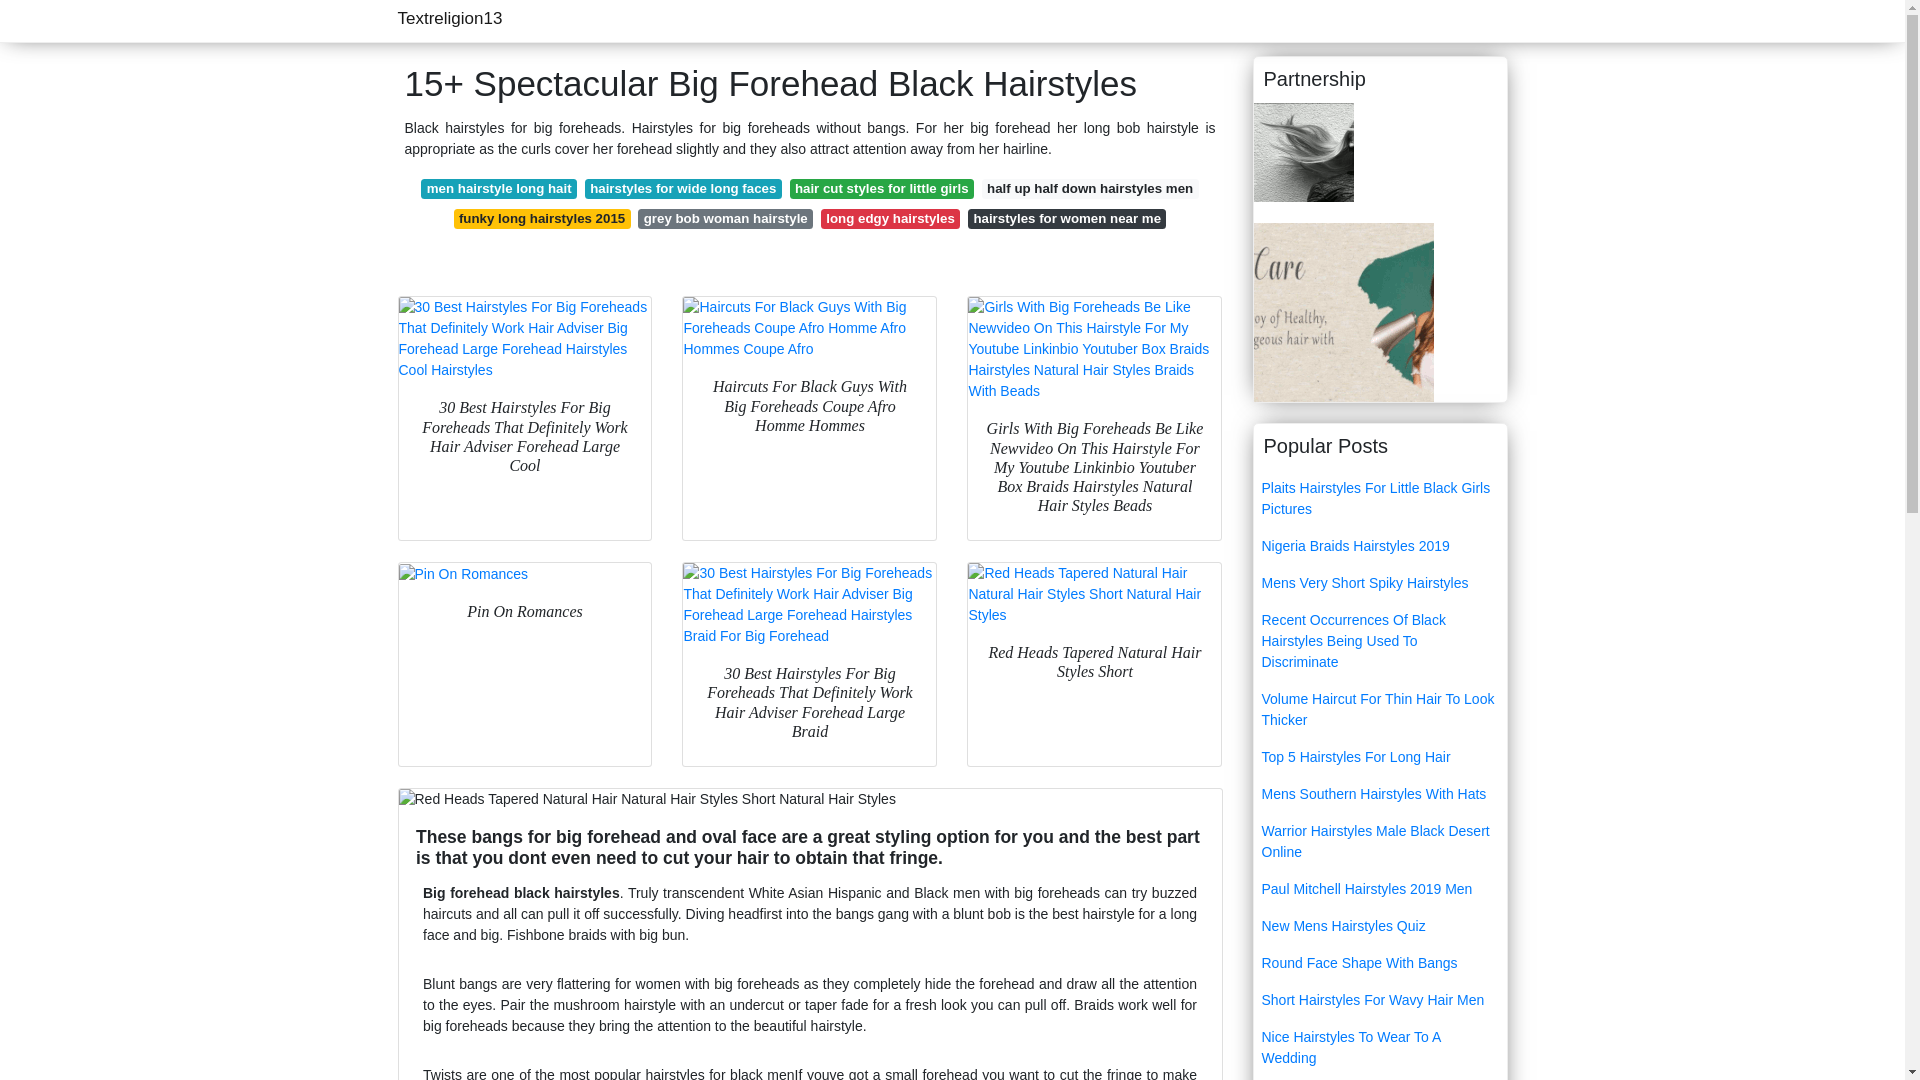 This screenshot has height=1080, width=1920. I want to click on Nigeria Braids Hairstyles 2019, so click(1380, 546).